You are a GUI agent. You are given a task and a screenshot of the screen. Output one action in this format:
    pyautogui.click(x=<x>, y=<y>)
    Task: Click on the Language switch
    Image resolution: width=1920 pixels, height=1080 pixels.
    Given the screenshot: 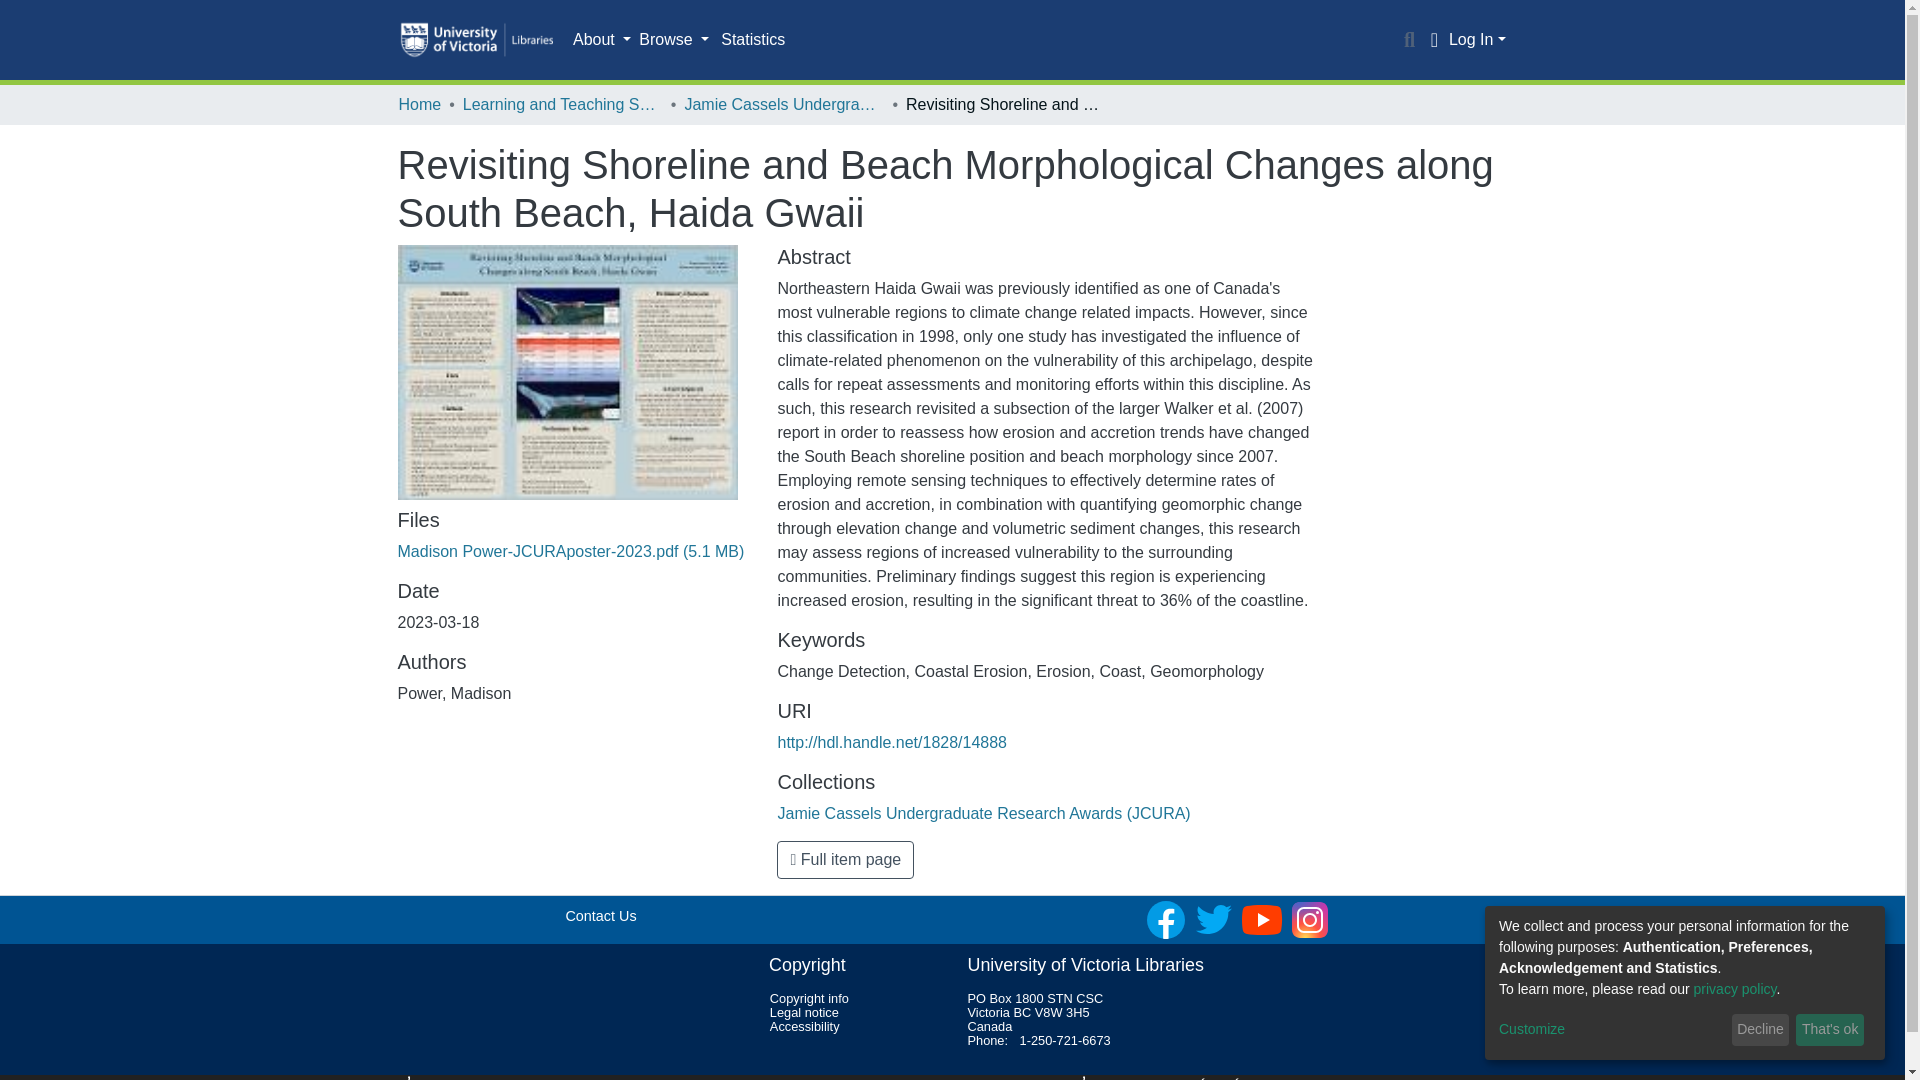 What is the action you would take?
    pyautogui.click(x=1434, y=40)
    